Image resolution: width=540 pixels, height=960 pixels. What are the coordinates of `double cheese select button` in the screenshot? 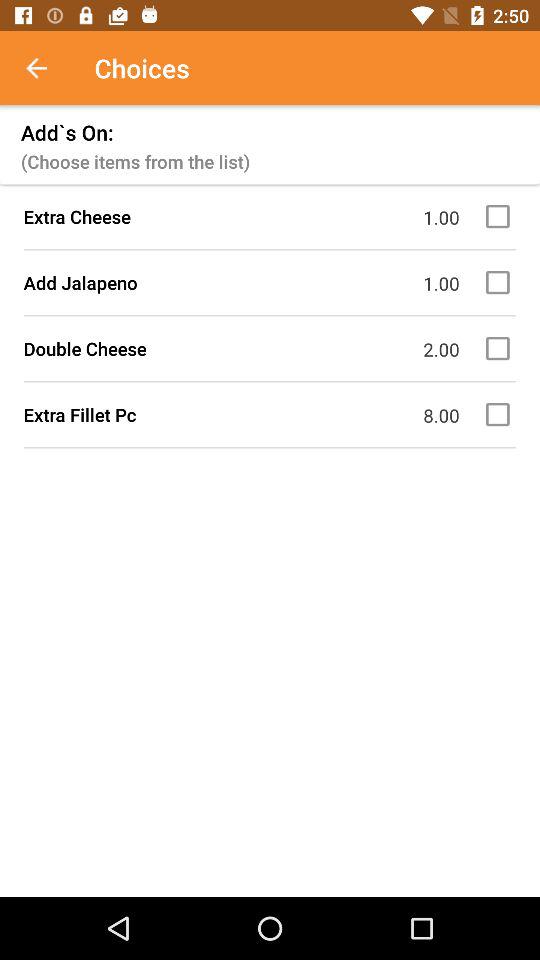 It's located at (501, 348).